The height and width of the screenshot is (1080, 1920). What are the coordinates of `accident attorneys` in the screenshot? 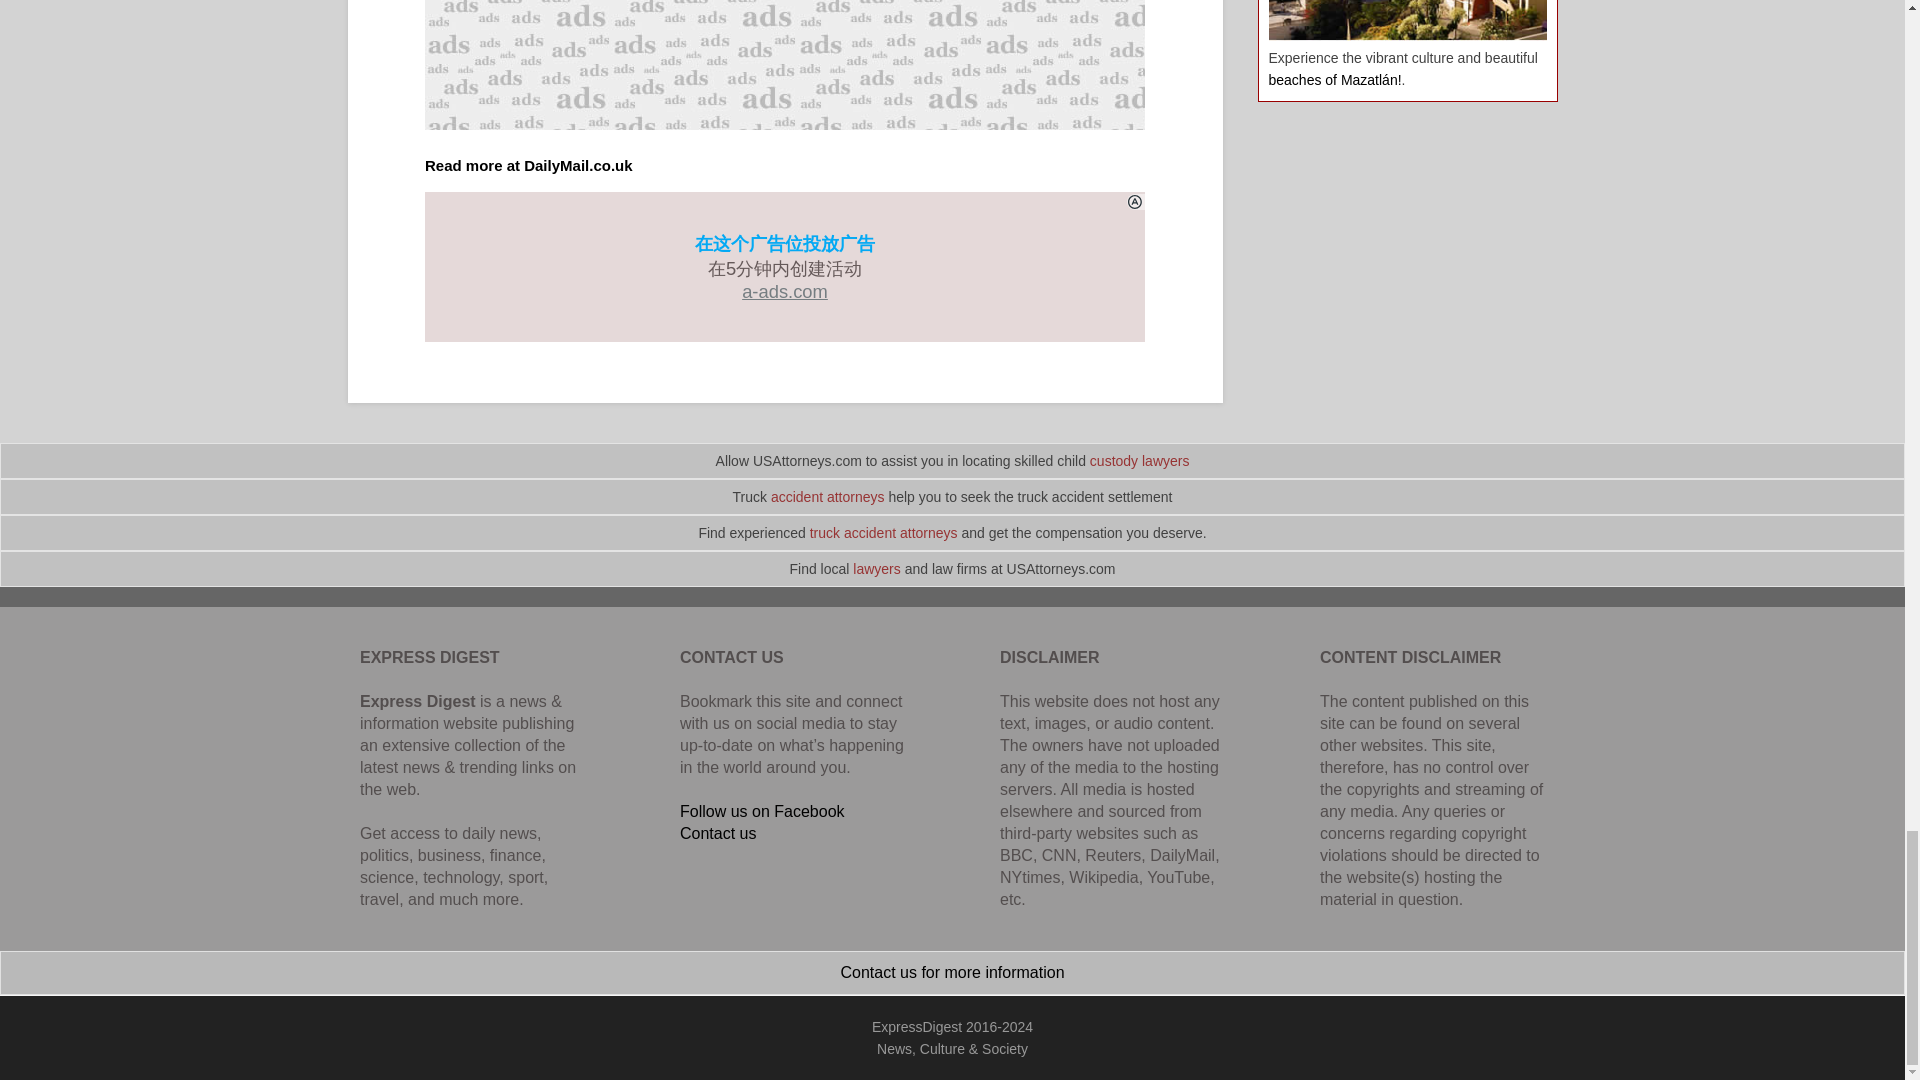 It's located at (828, 497).